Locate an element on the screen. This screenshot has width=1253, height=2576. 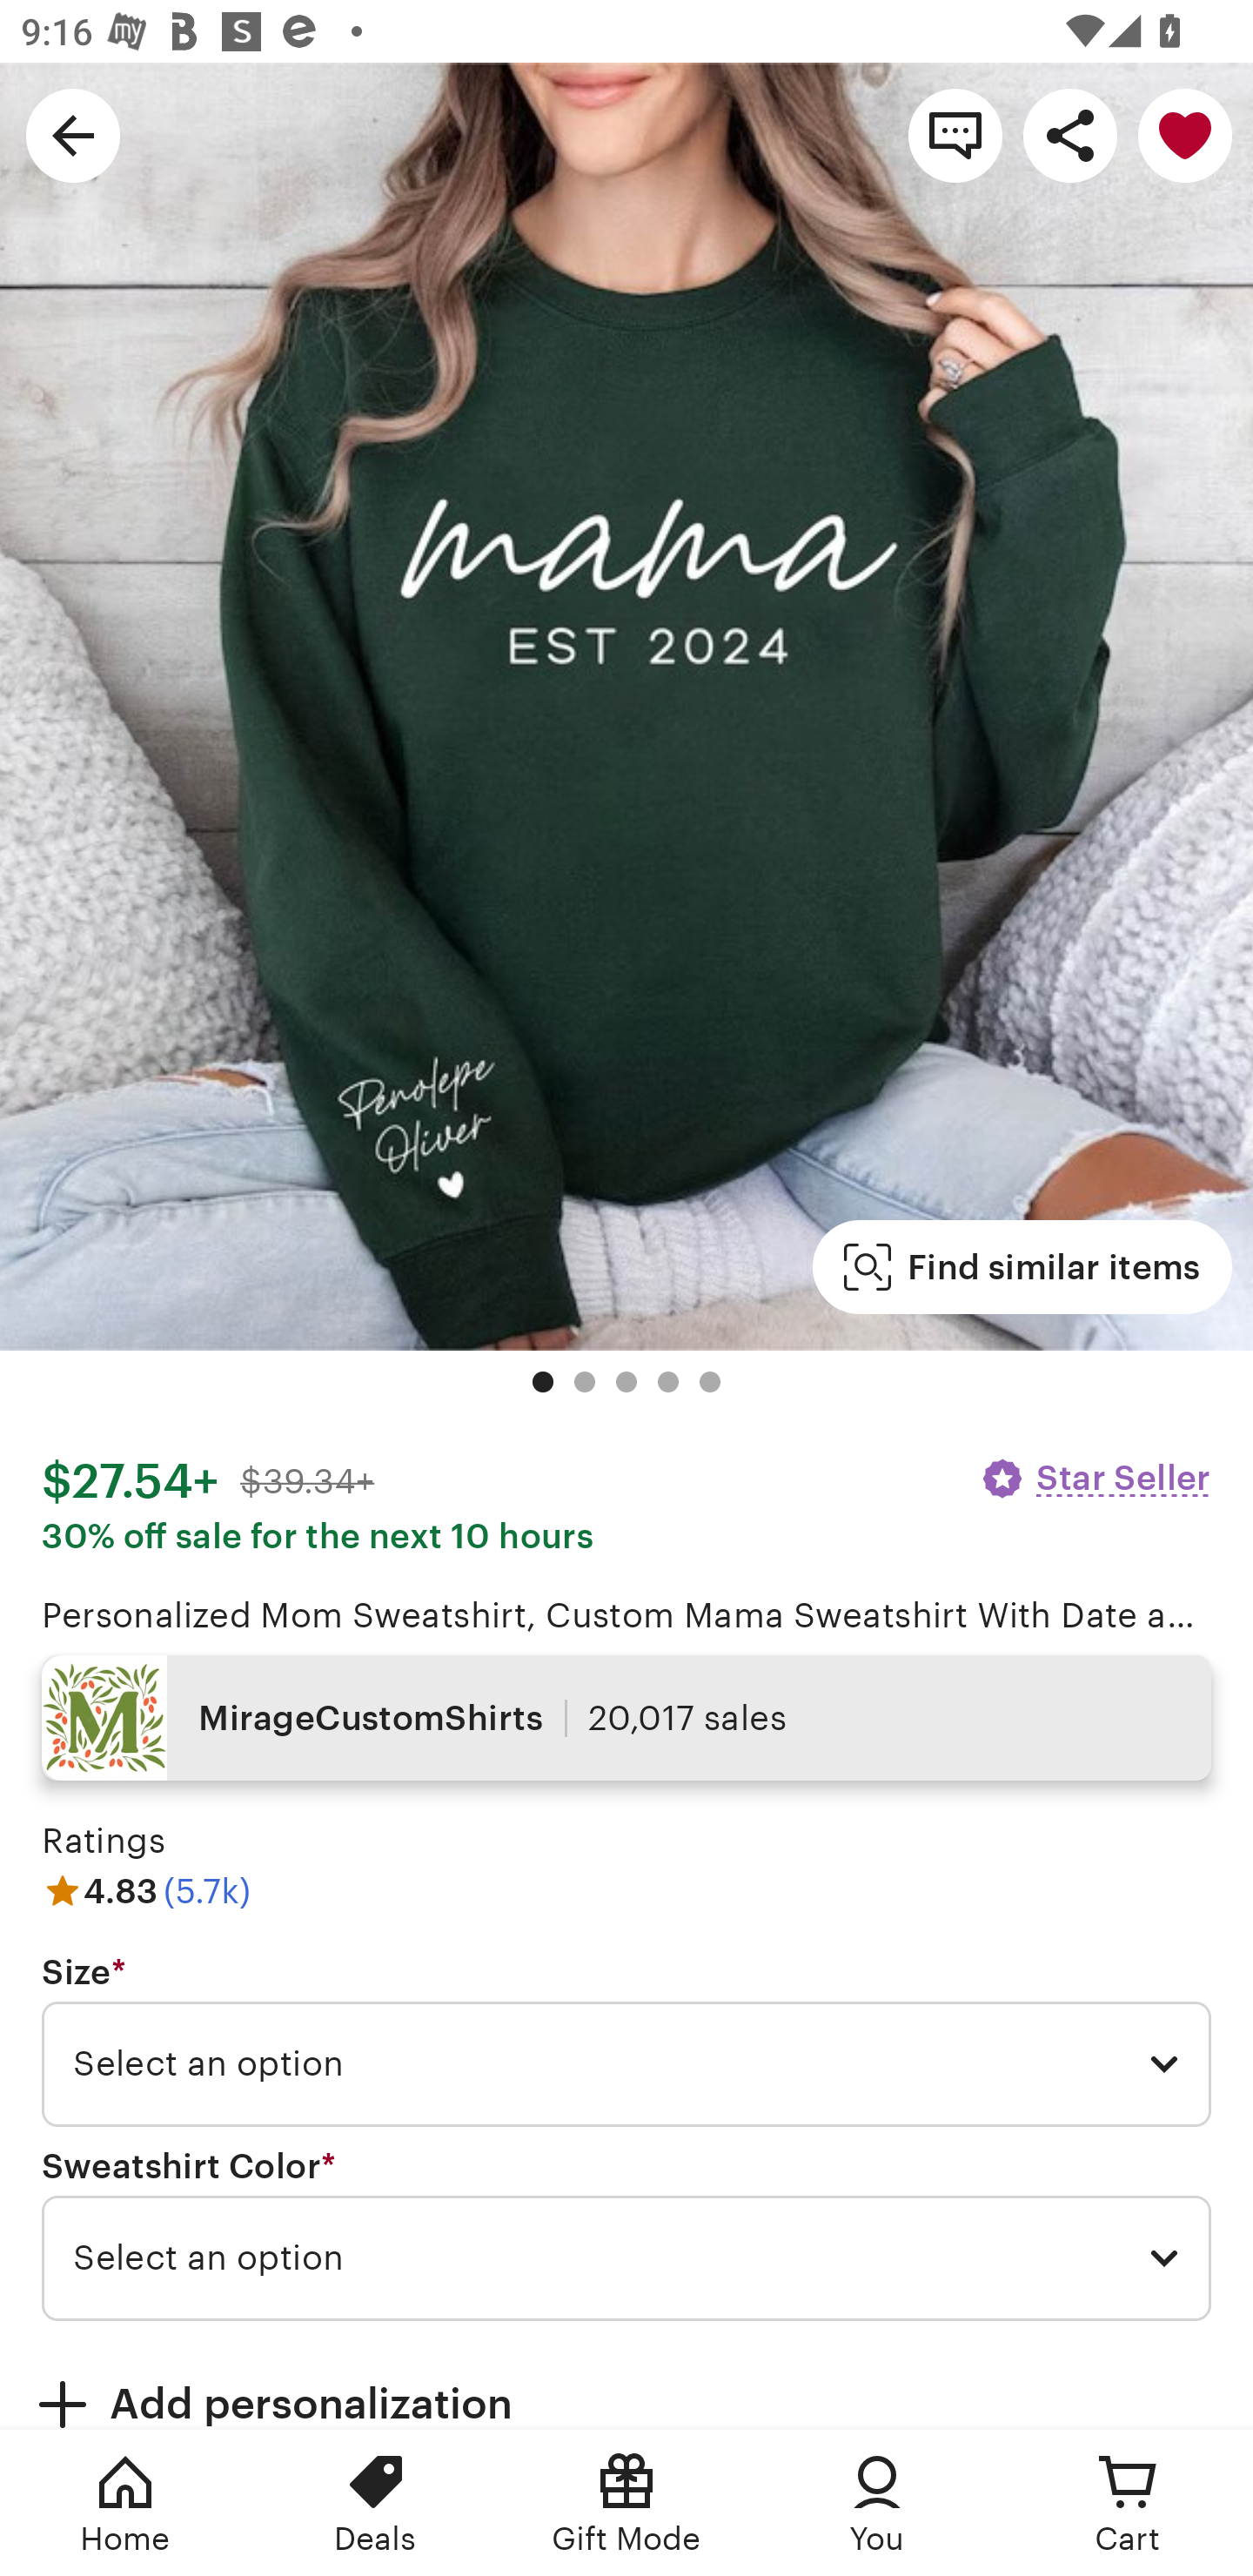
Ratings is located at coordinates (103, 1840).